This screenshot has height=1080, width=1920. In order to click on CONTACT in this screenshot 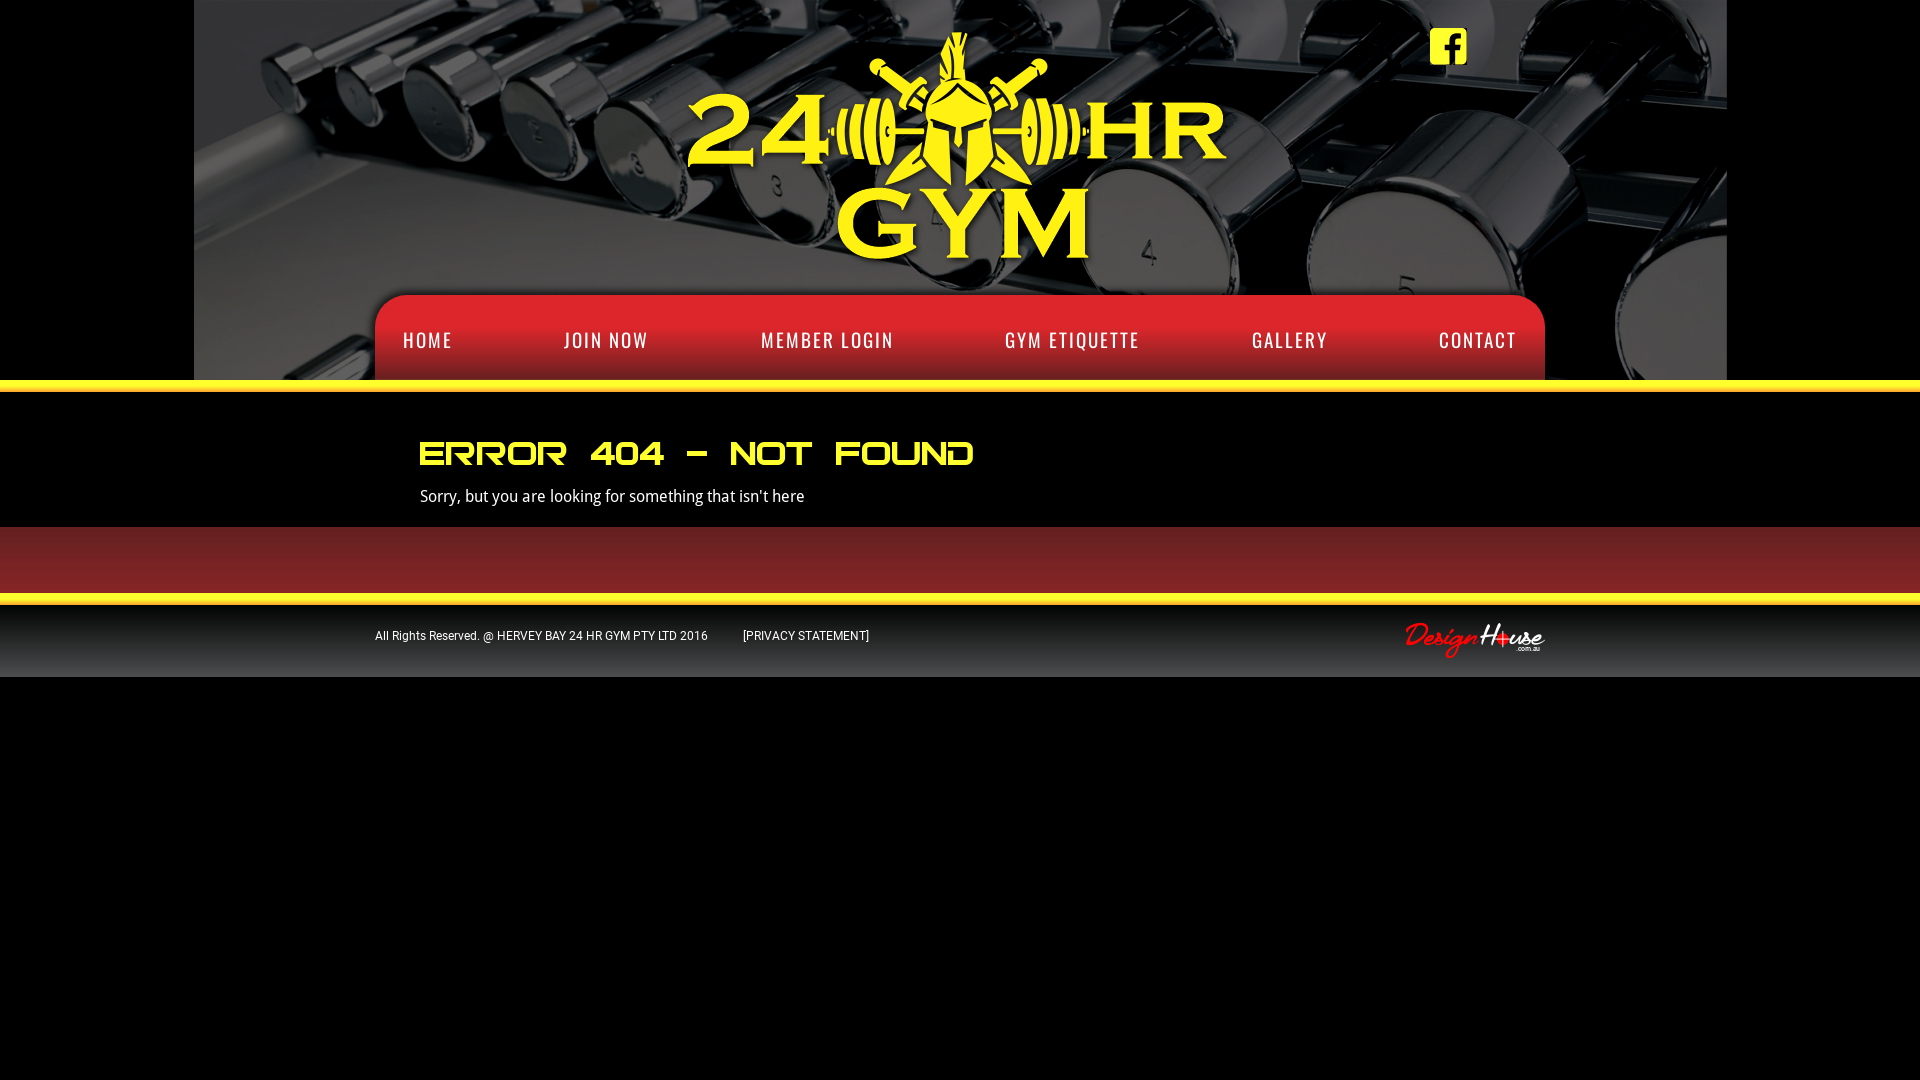, I will do `click(1478, 338)`.